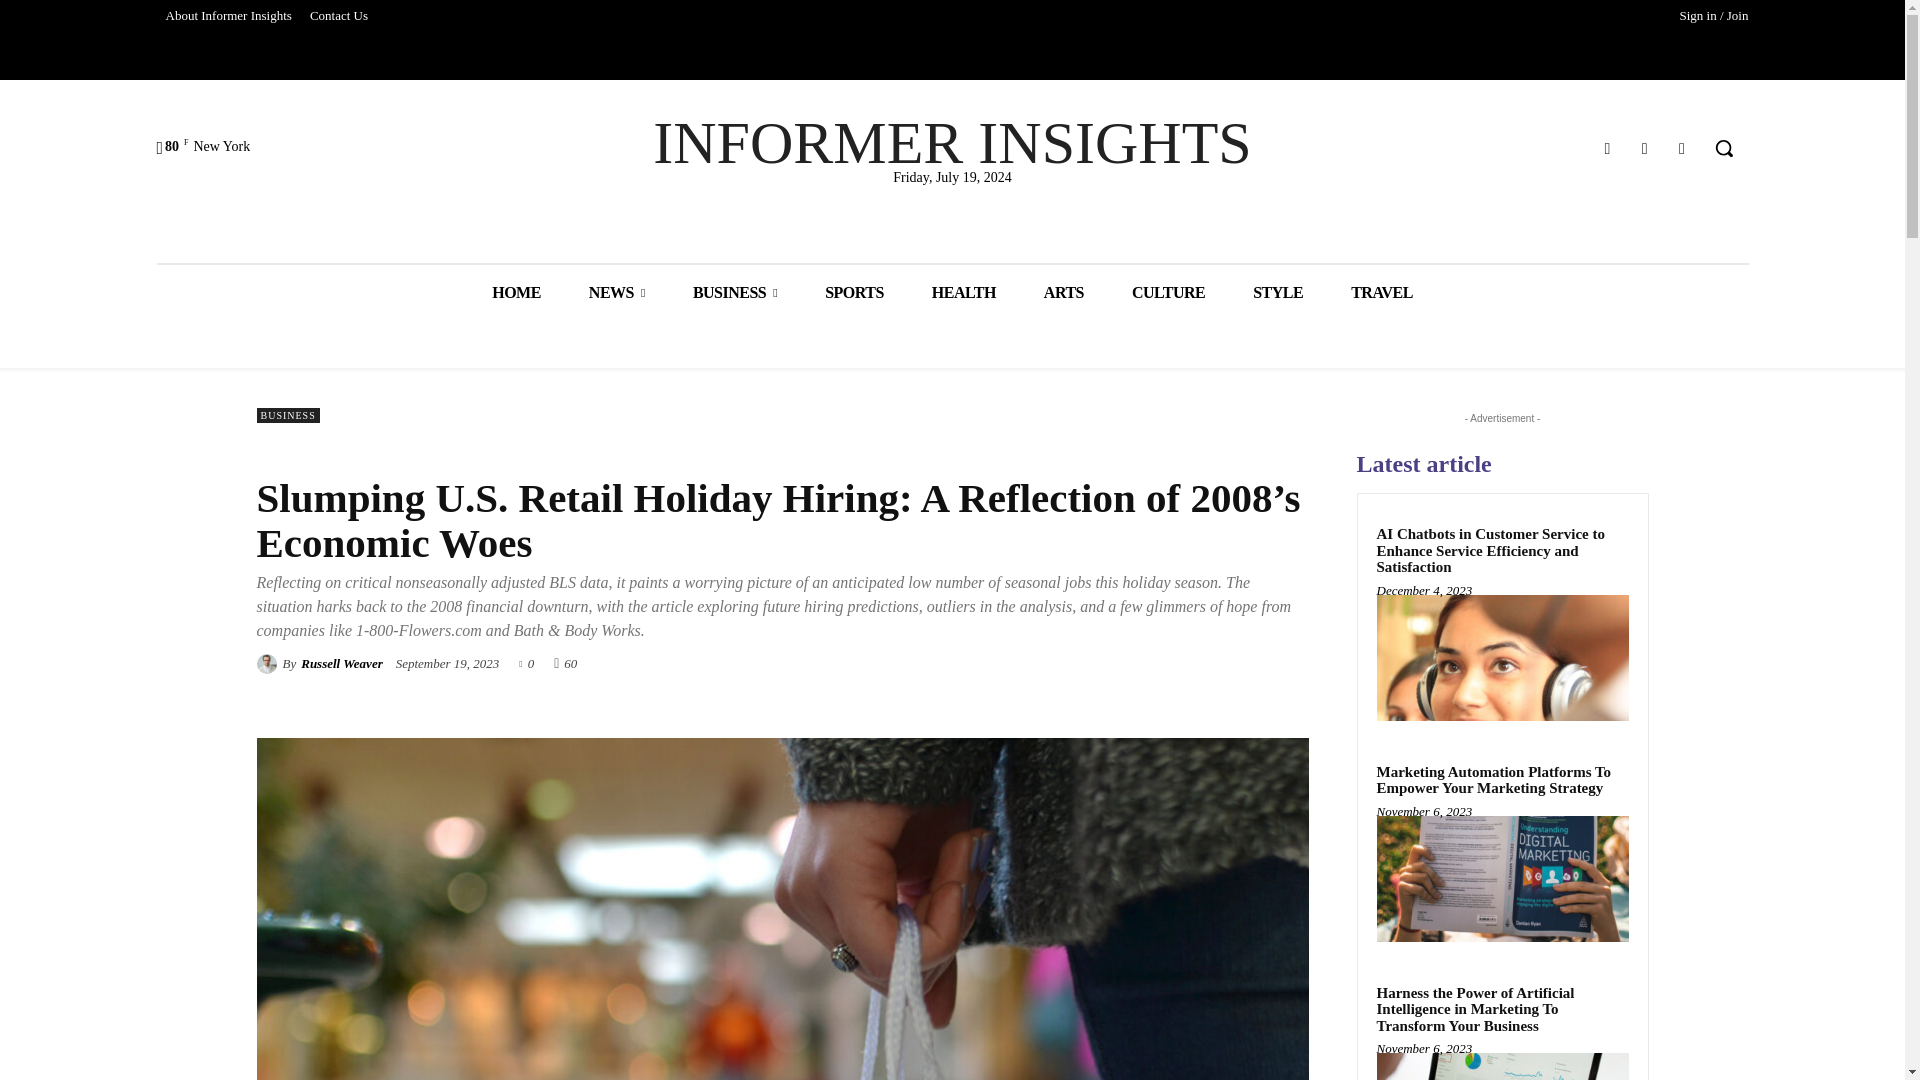  Describe the element at coordinates (952, 143) in the screenshot. I see `Informer Insights` at that location.